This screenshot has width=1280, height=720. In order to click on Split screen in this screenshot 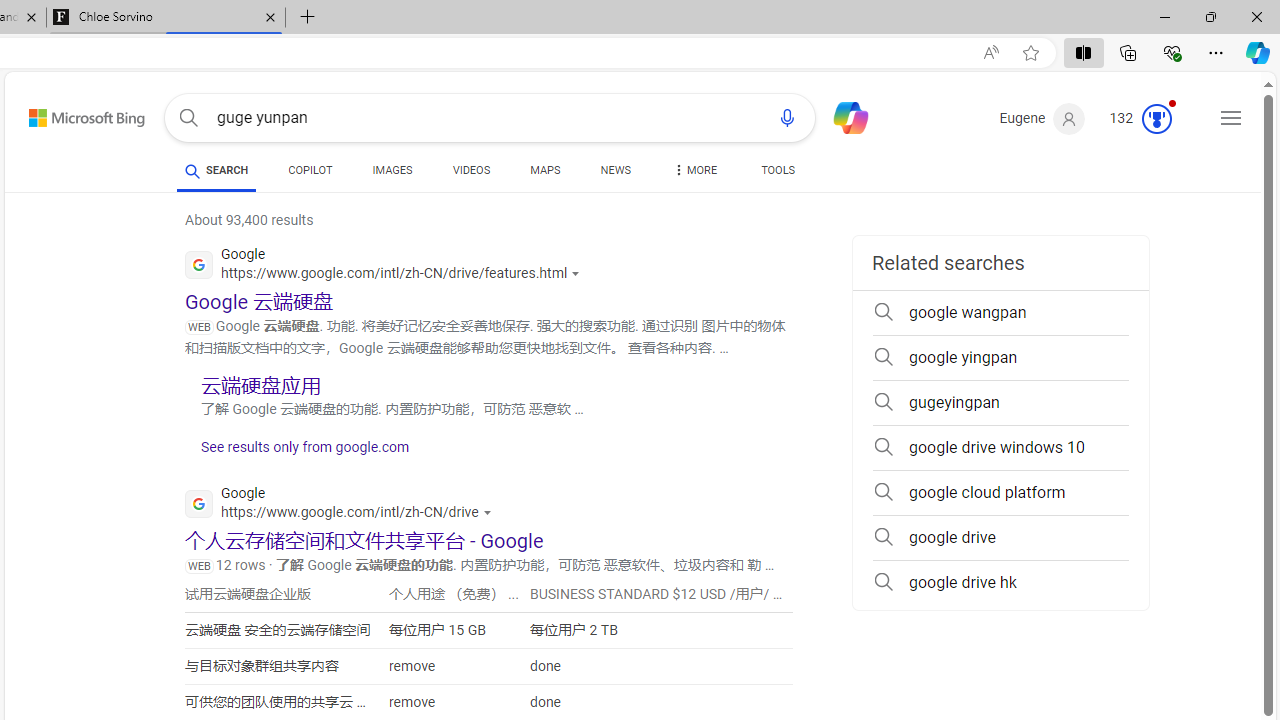, I will do `click(1083, 52)`.